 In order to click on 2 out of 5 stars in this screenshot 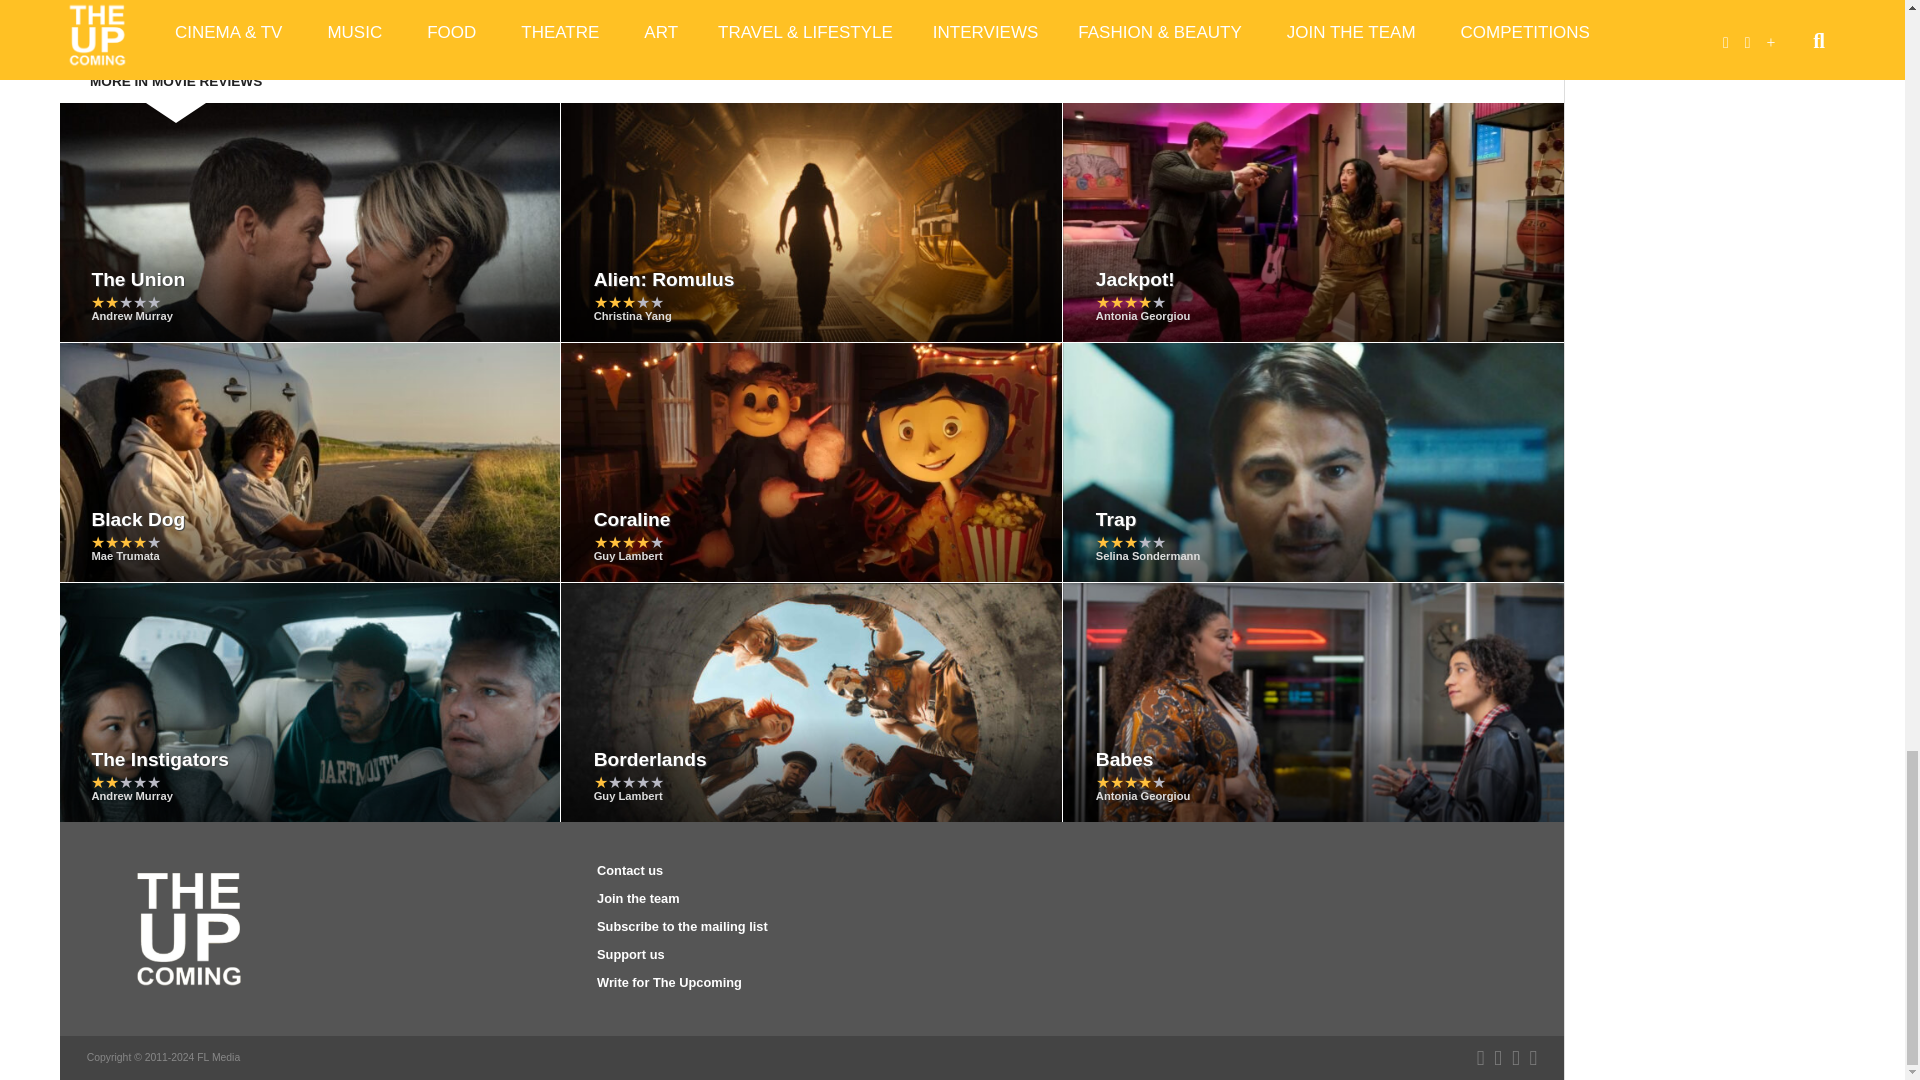, I will do `click(126, 302)`.